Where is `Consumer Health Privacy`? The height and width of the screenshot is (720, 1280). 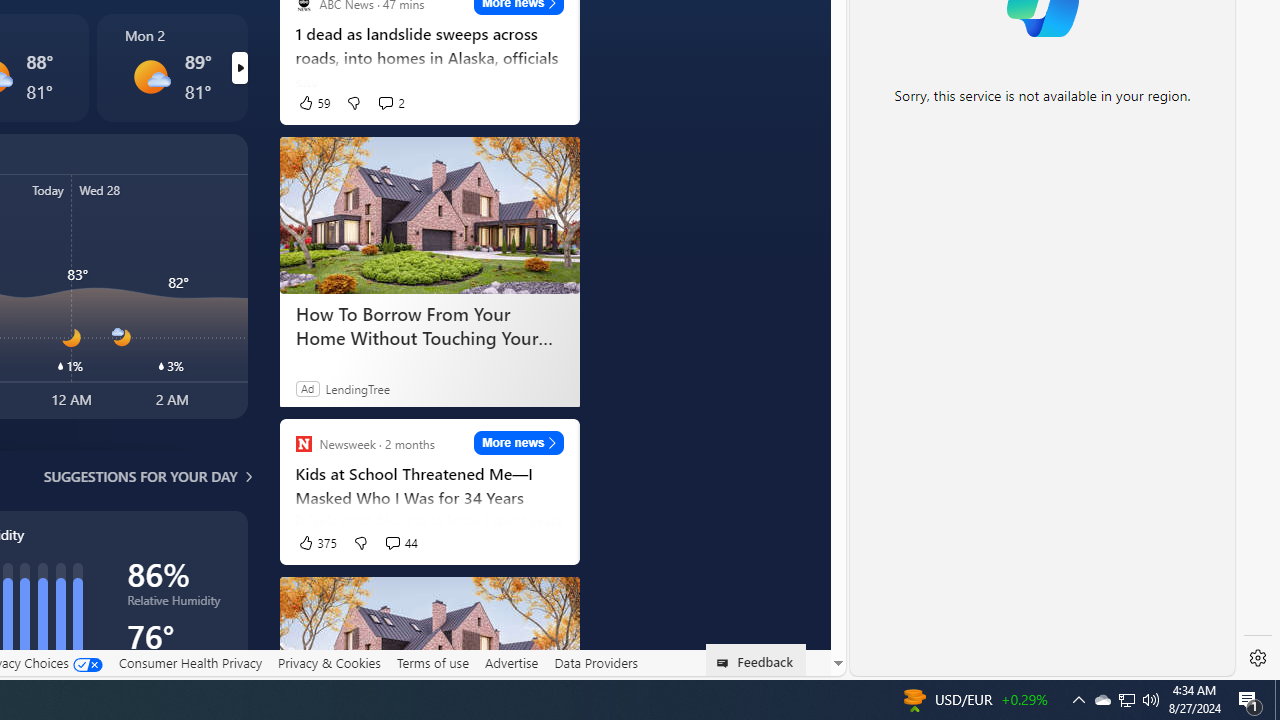
Consumer Health Privacy is located at coordinates (190, 662).